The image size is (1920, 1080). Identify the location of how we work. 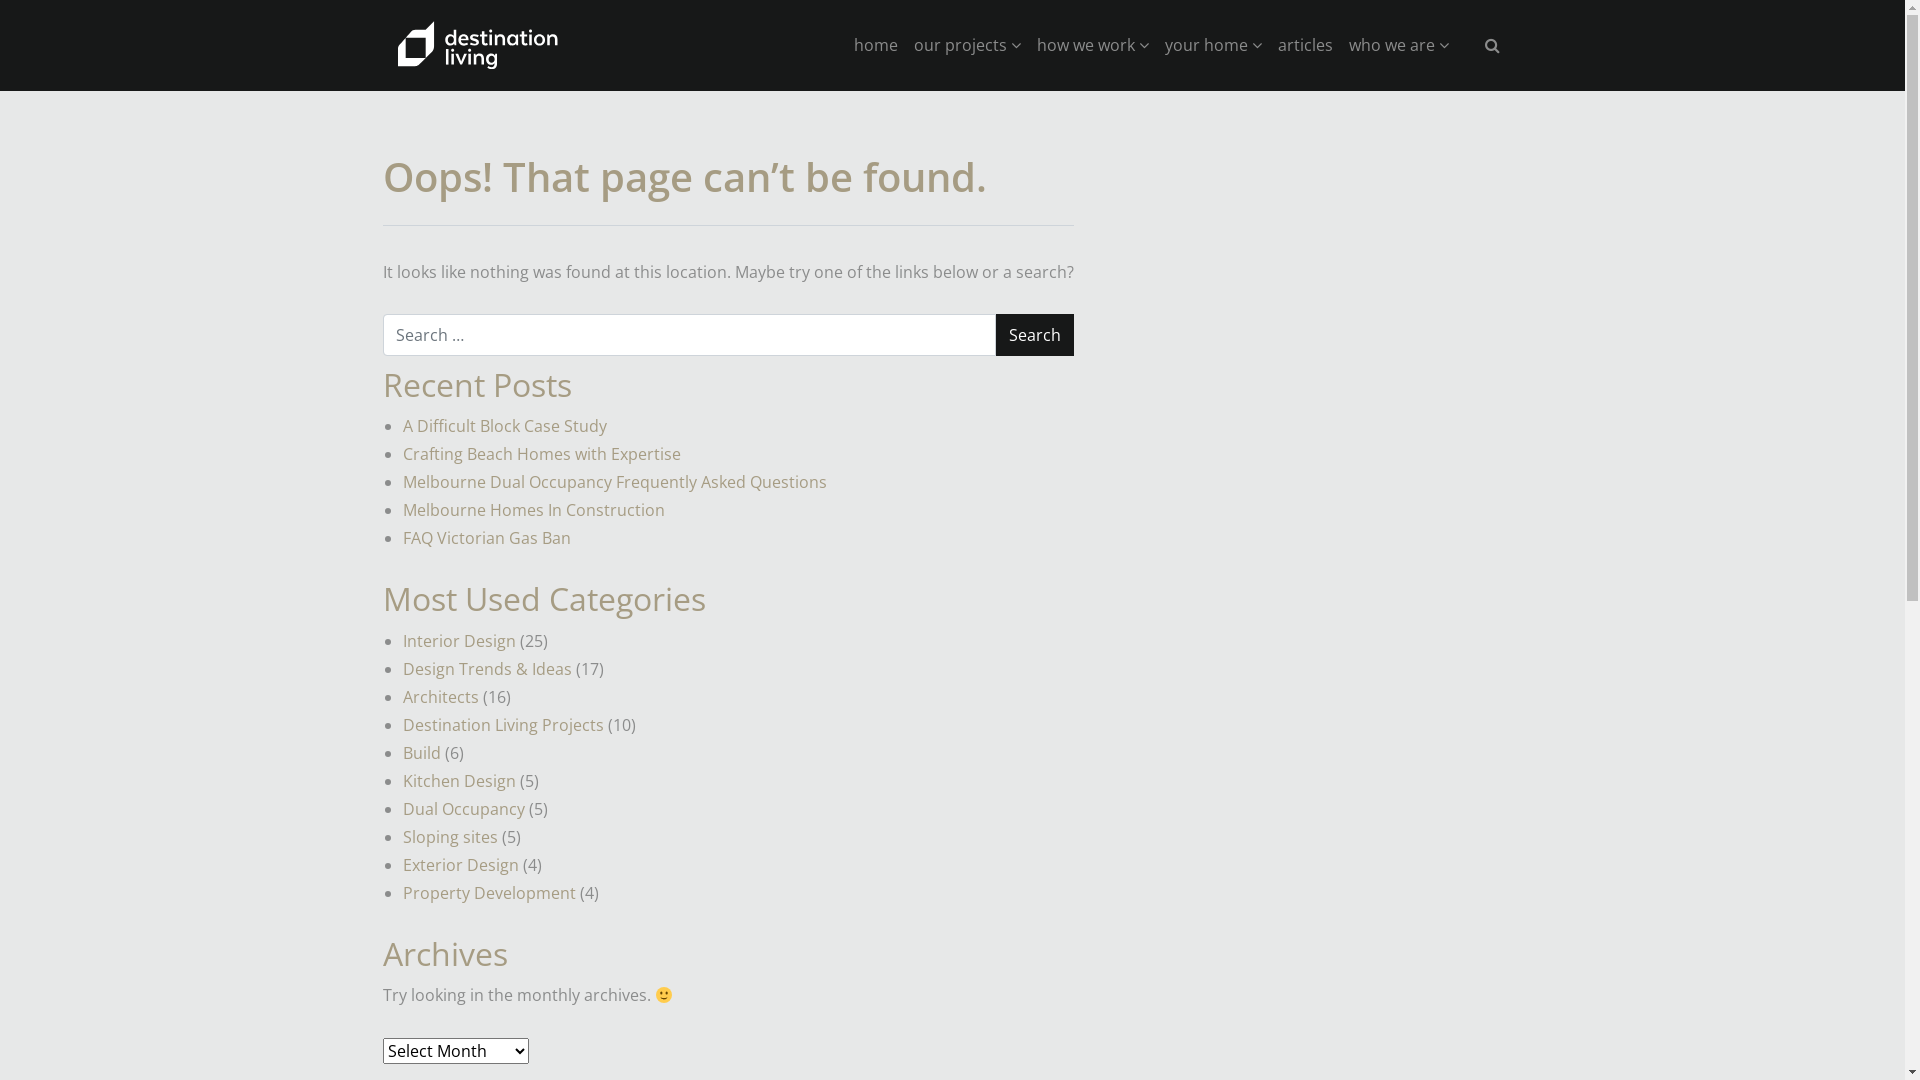
(1092, 45).